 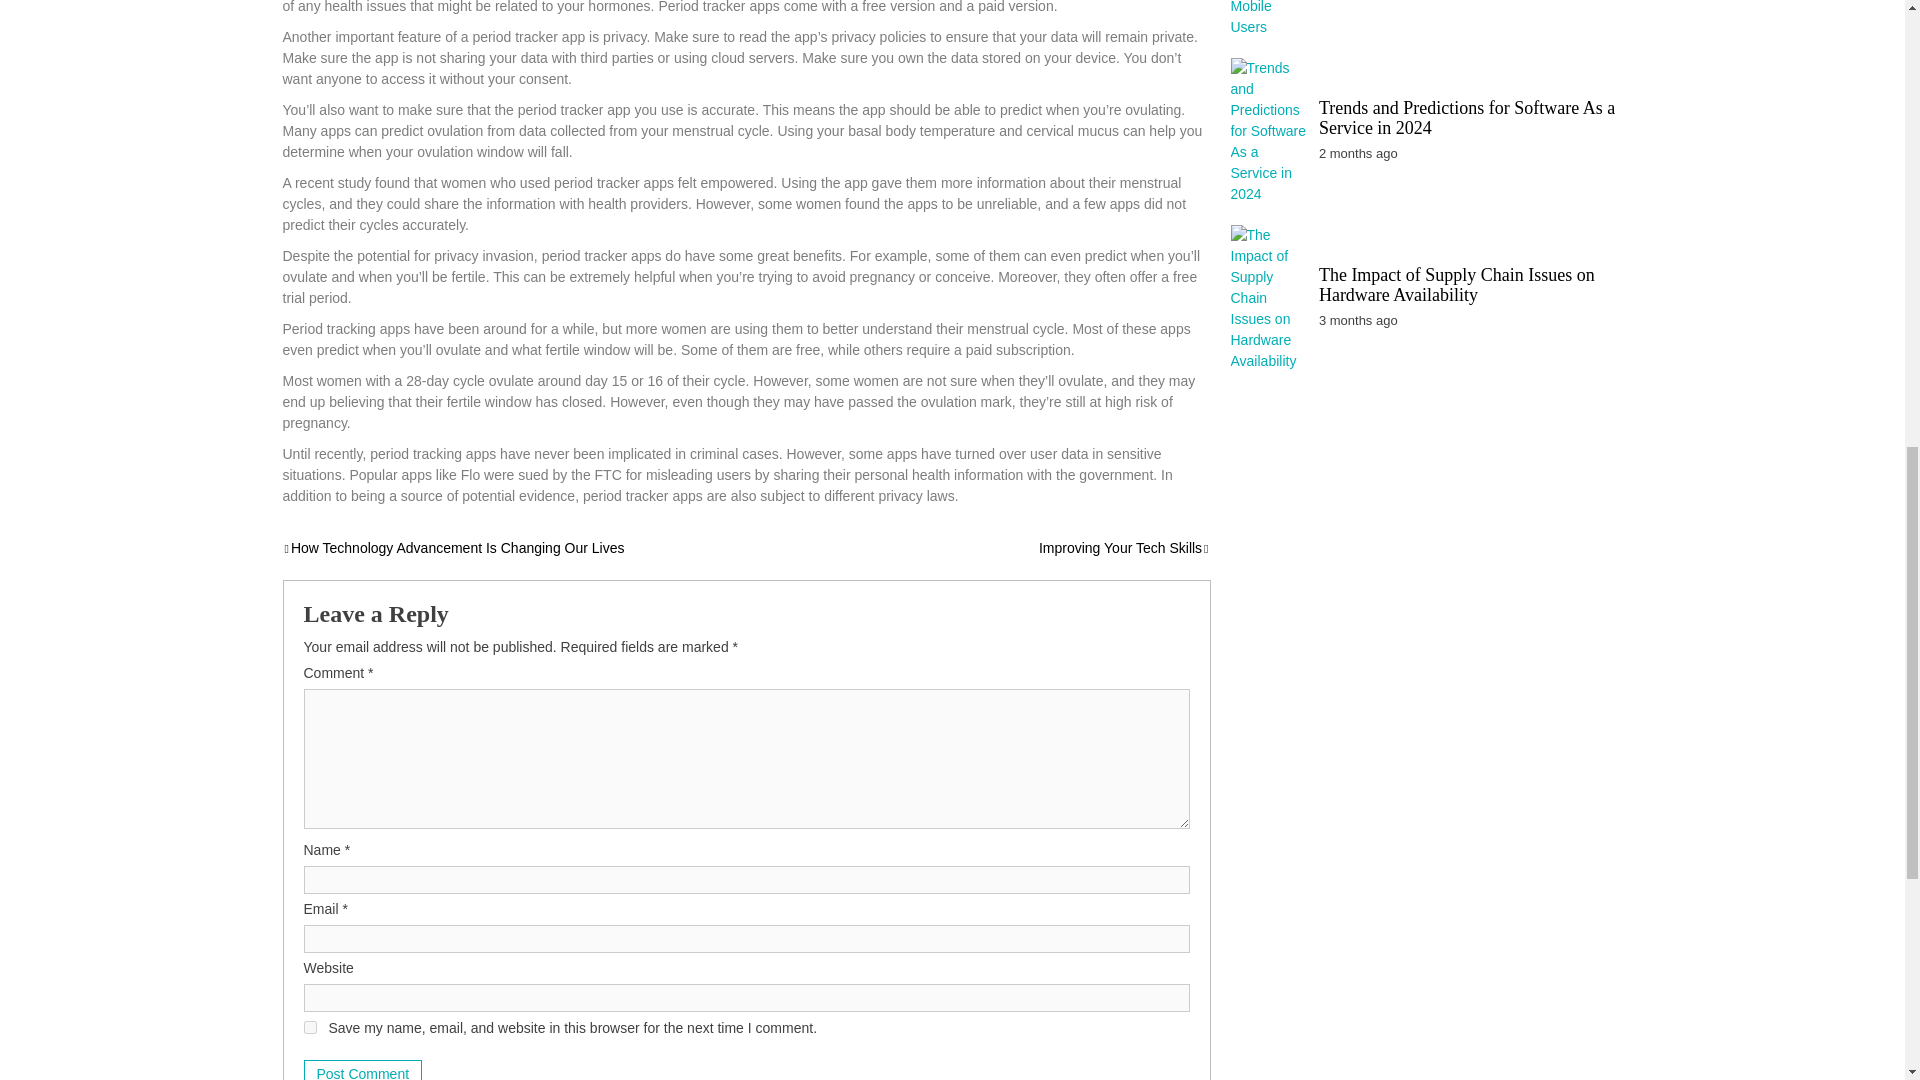 What do you see at coordinates (362, 1070) in the screenshot?
I see `Post Comment` at bounding box center [362, 1070].